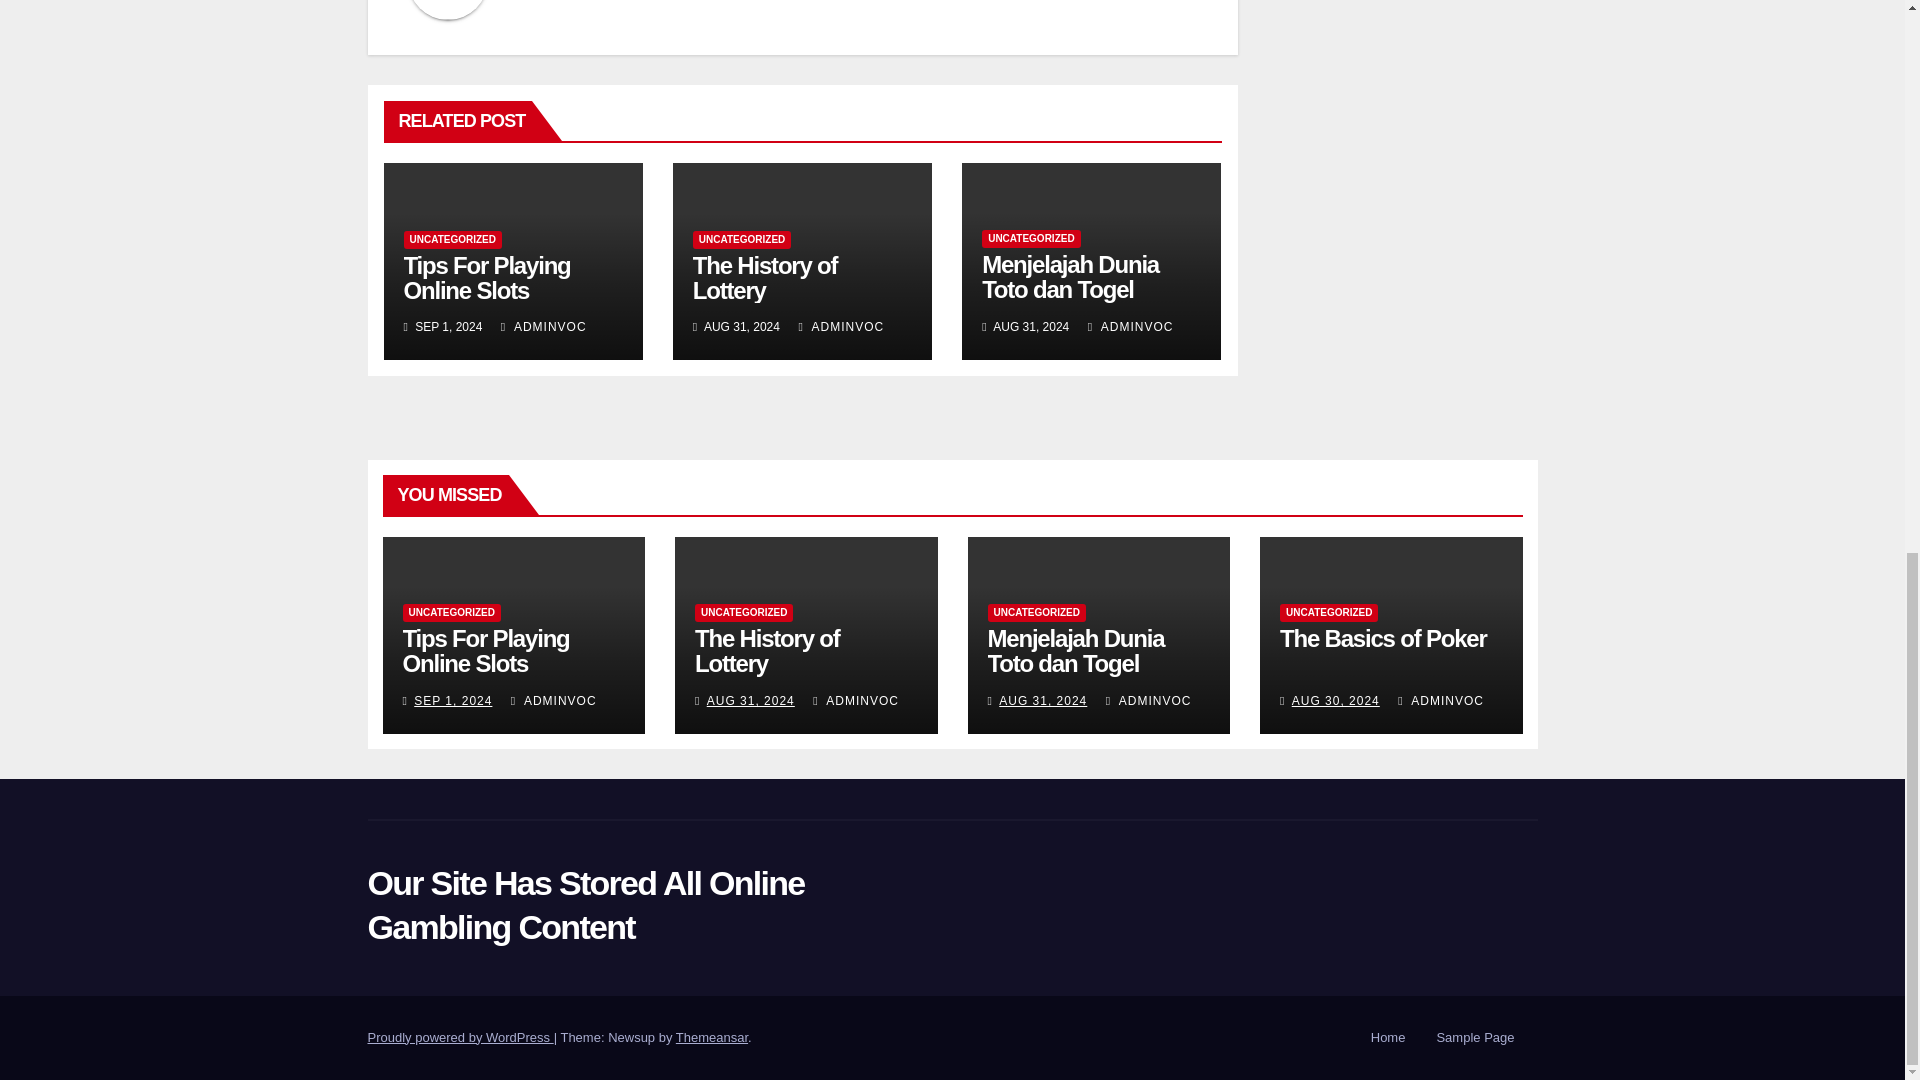  Describe the element at coordinates (544, 326) in the screenshot. I see `ADMINVOC` at that location.